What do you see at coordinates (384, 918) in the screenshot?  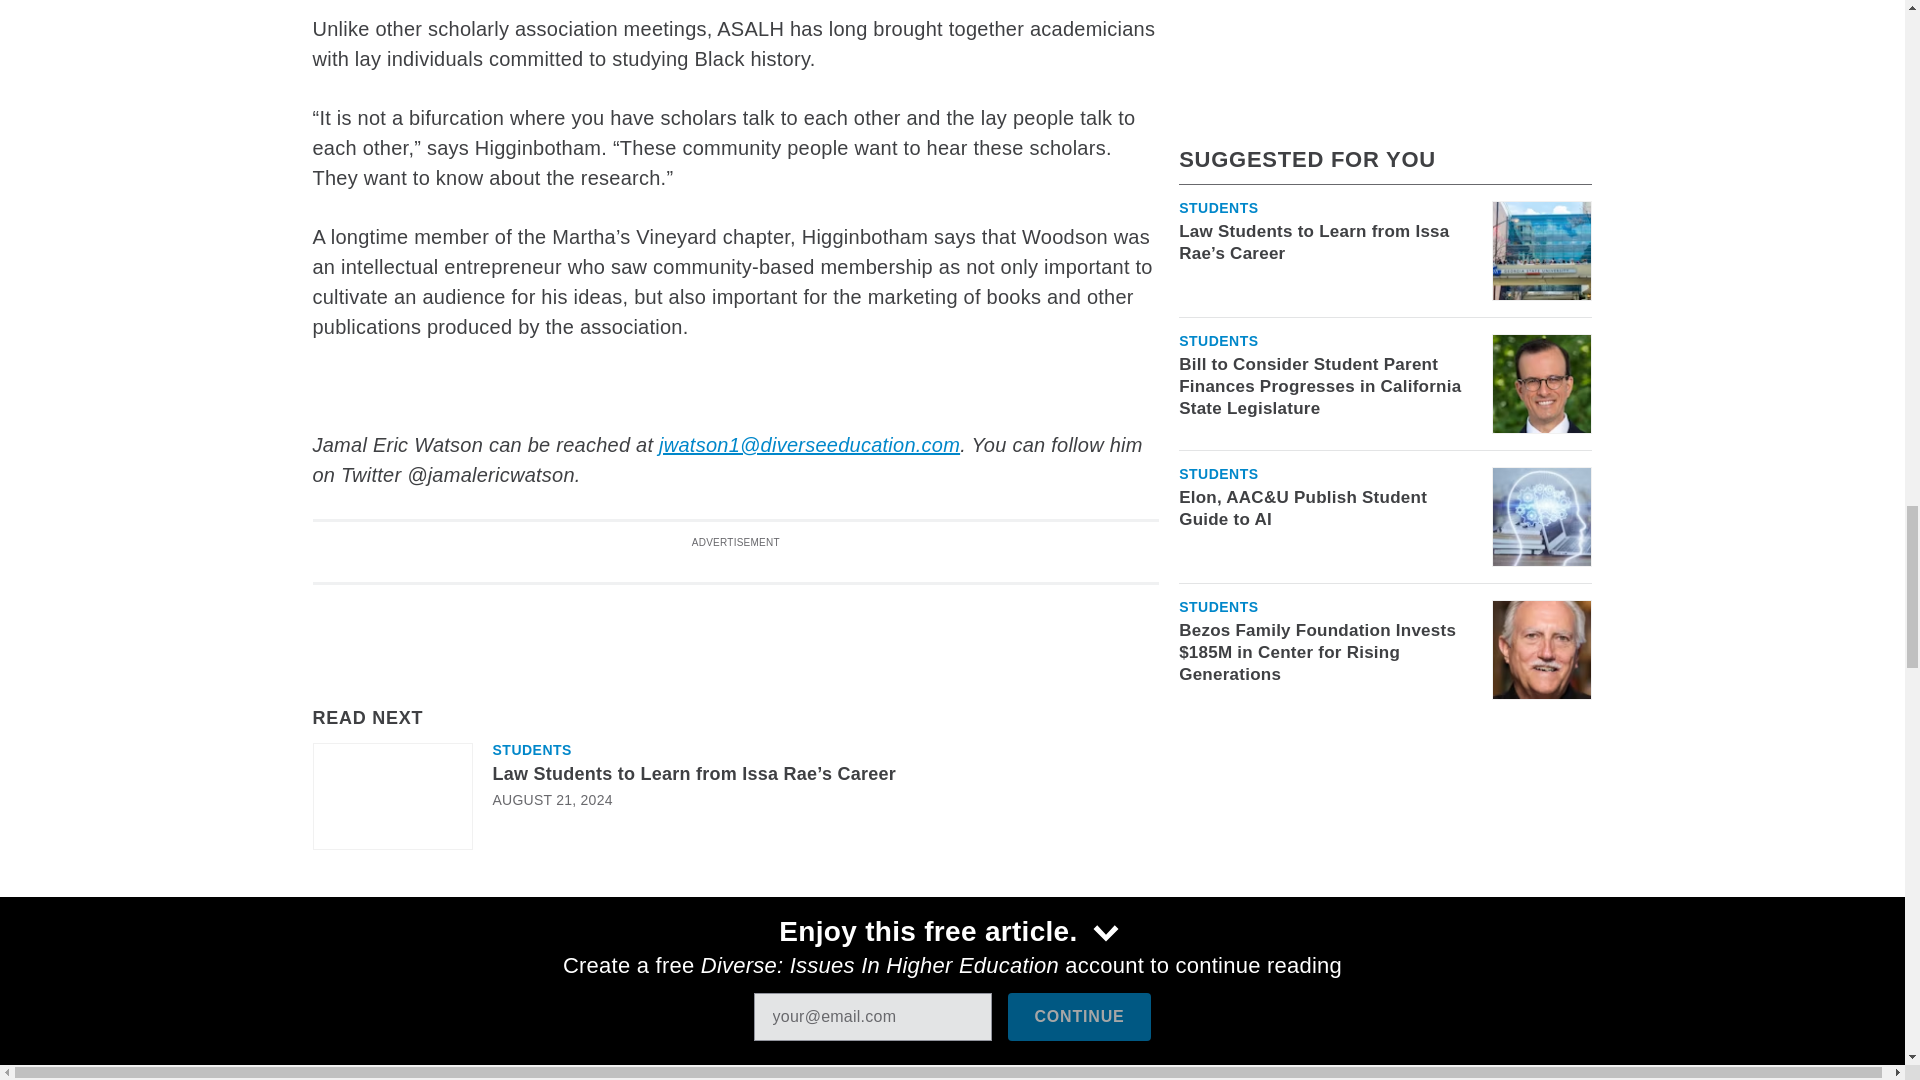 I see `Share To facebook` at bounding box center [384, 918].